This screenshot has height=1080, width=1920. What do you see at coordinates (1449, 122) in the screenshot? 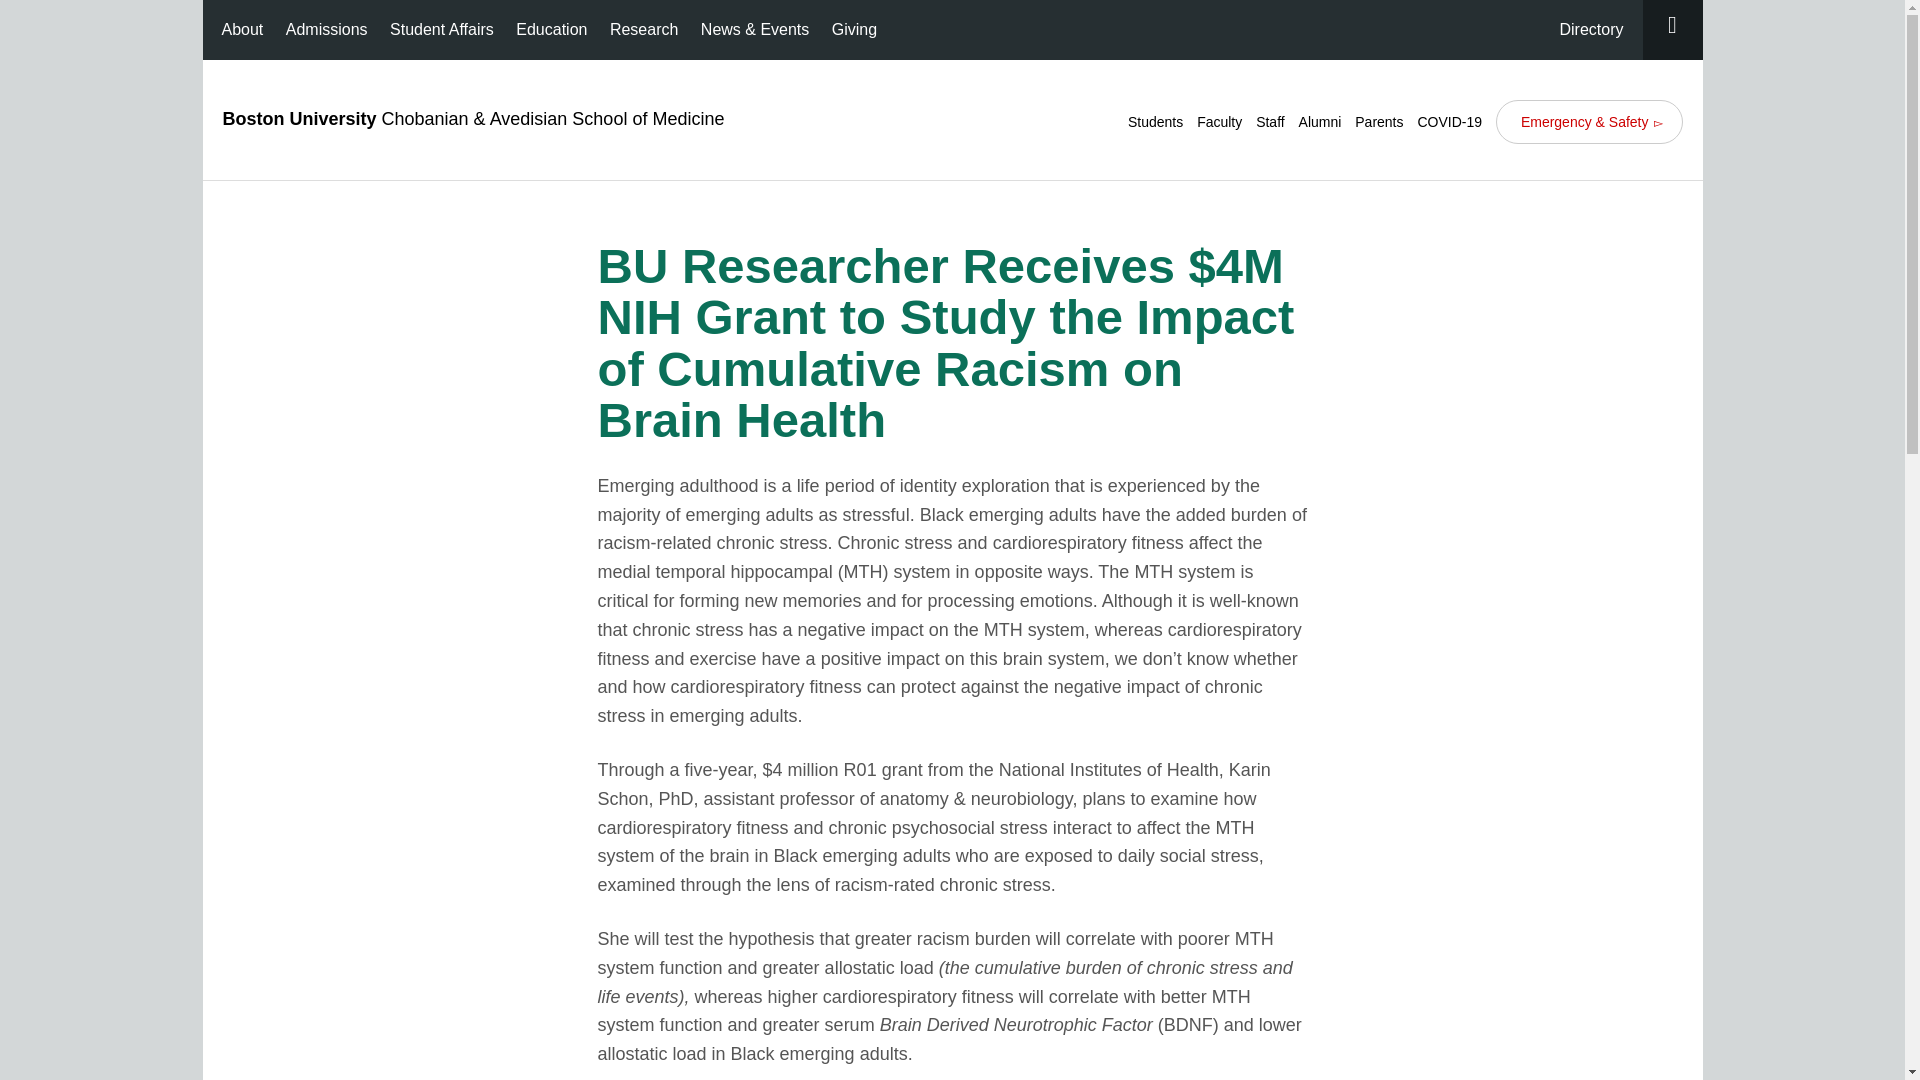
I see `COVID-19` at bounding box center [1449, 122].